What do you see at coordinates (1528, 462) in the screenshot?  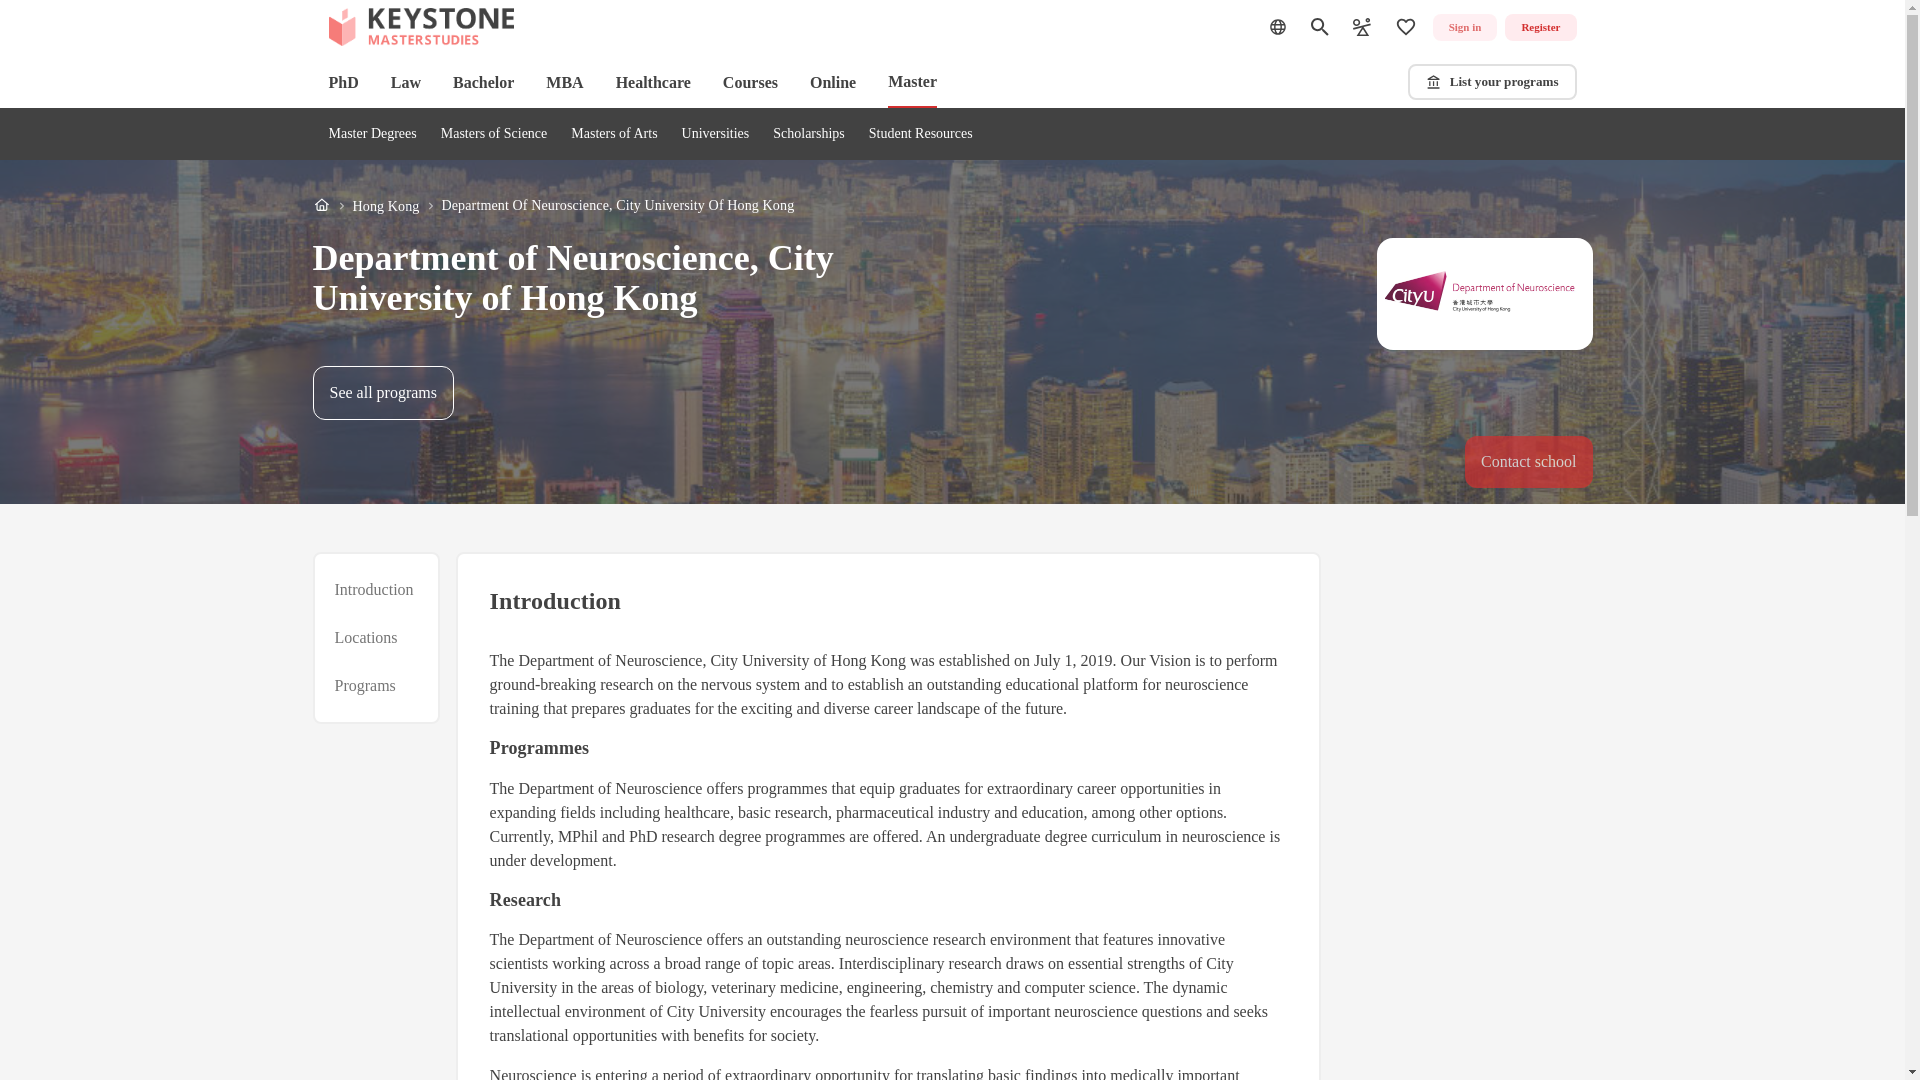 I see `Contact school` at bounding box center [1528, 462].